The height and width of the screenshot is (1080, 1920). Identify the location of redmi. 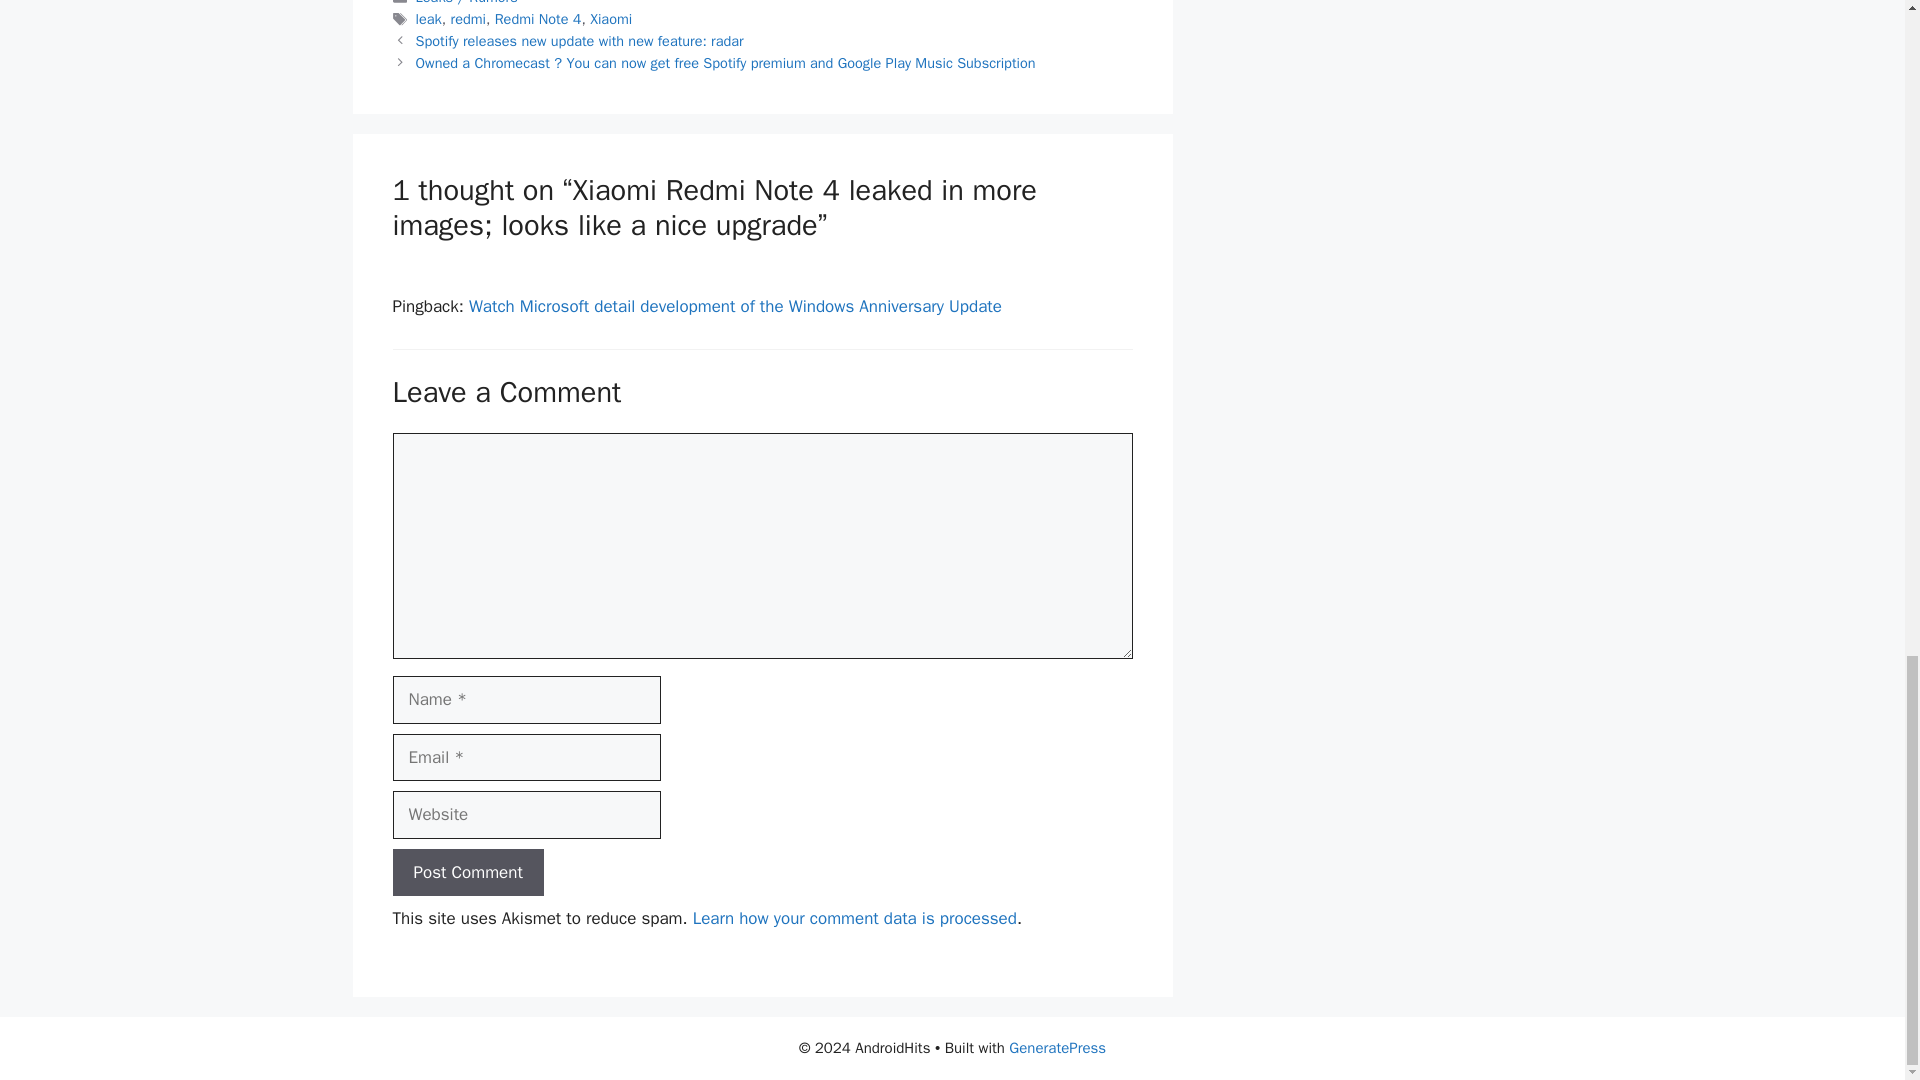
(468, 18).